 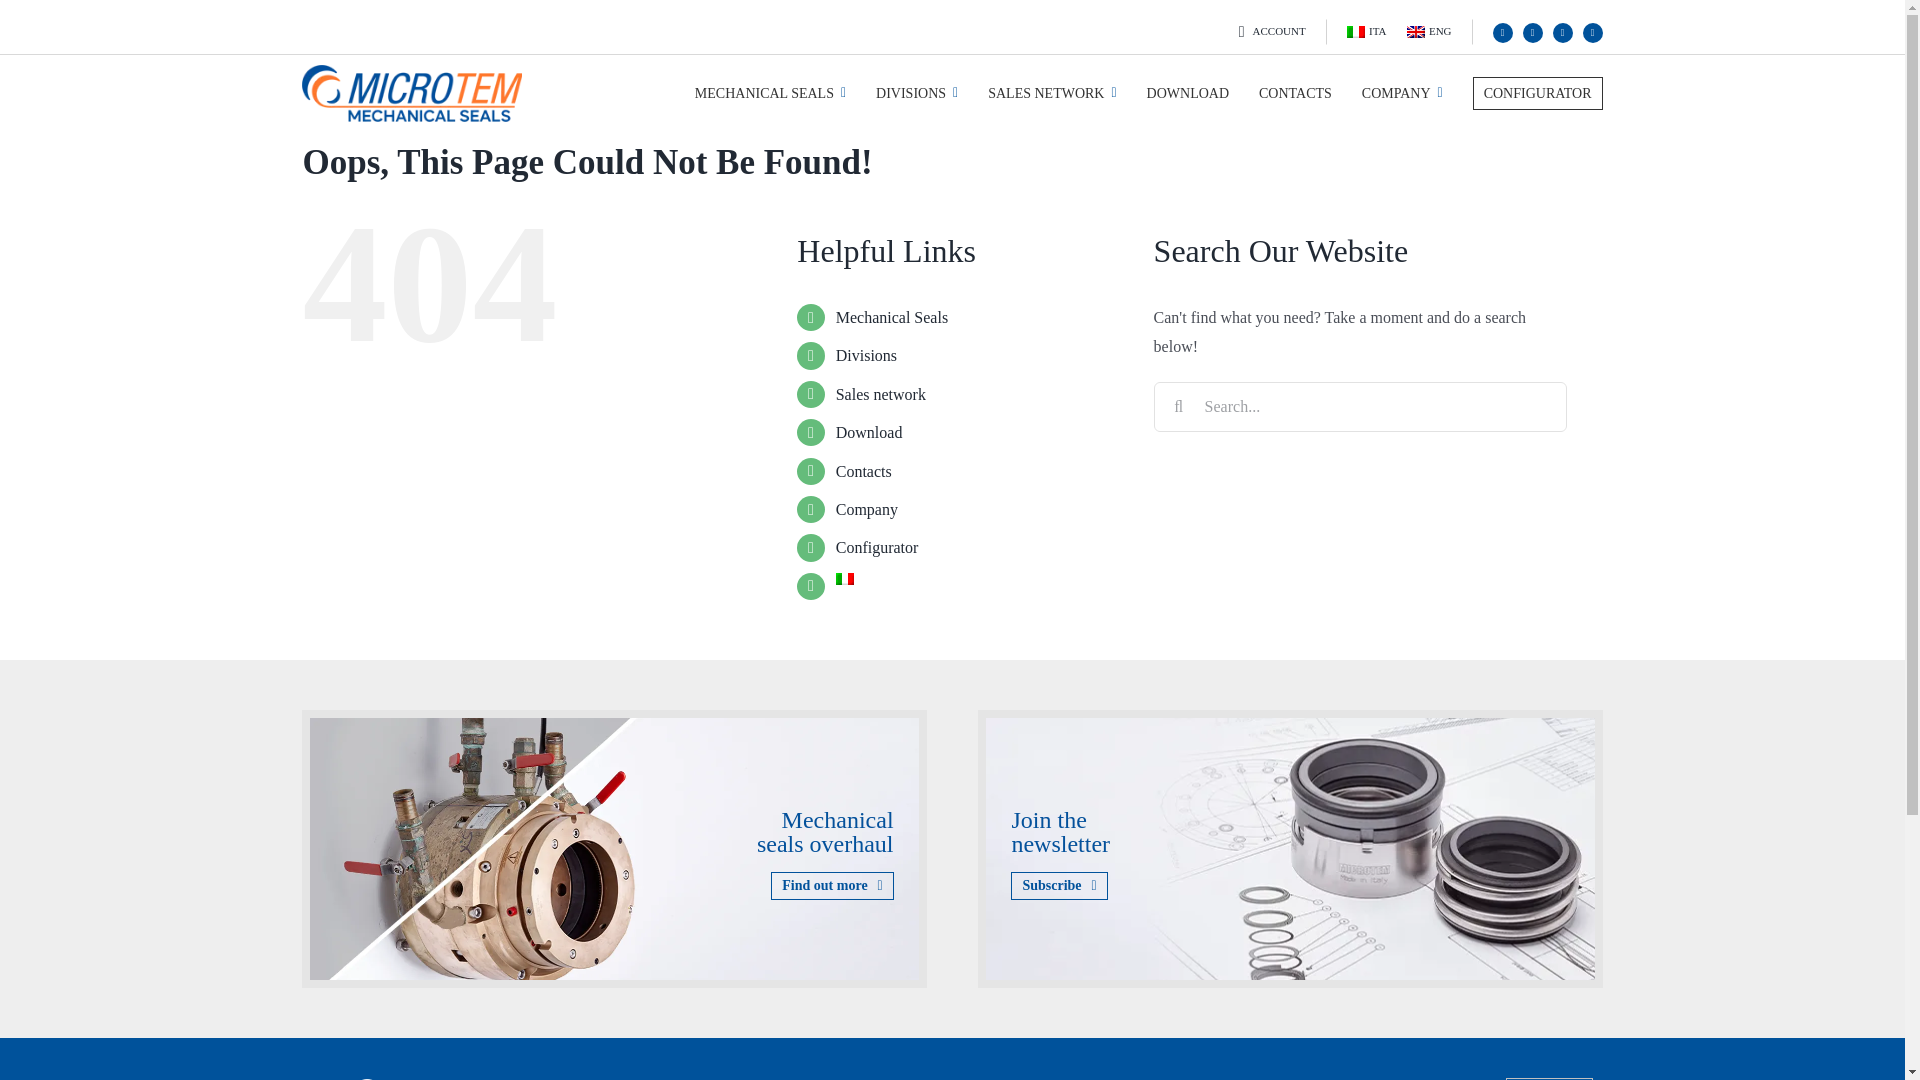 I want to click on Facebook, so click(x=1502, y=32).